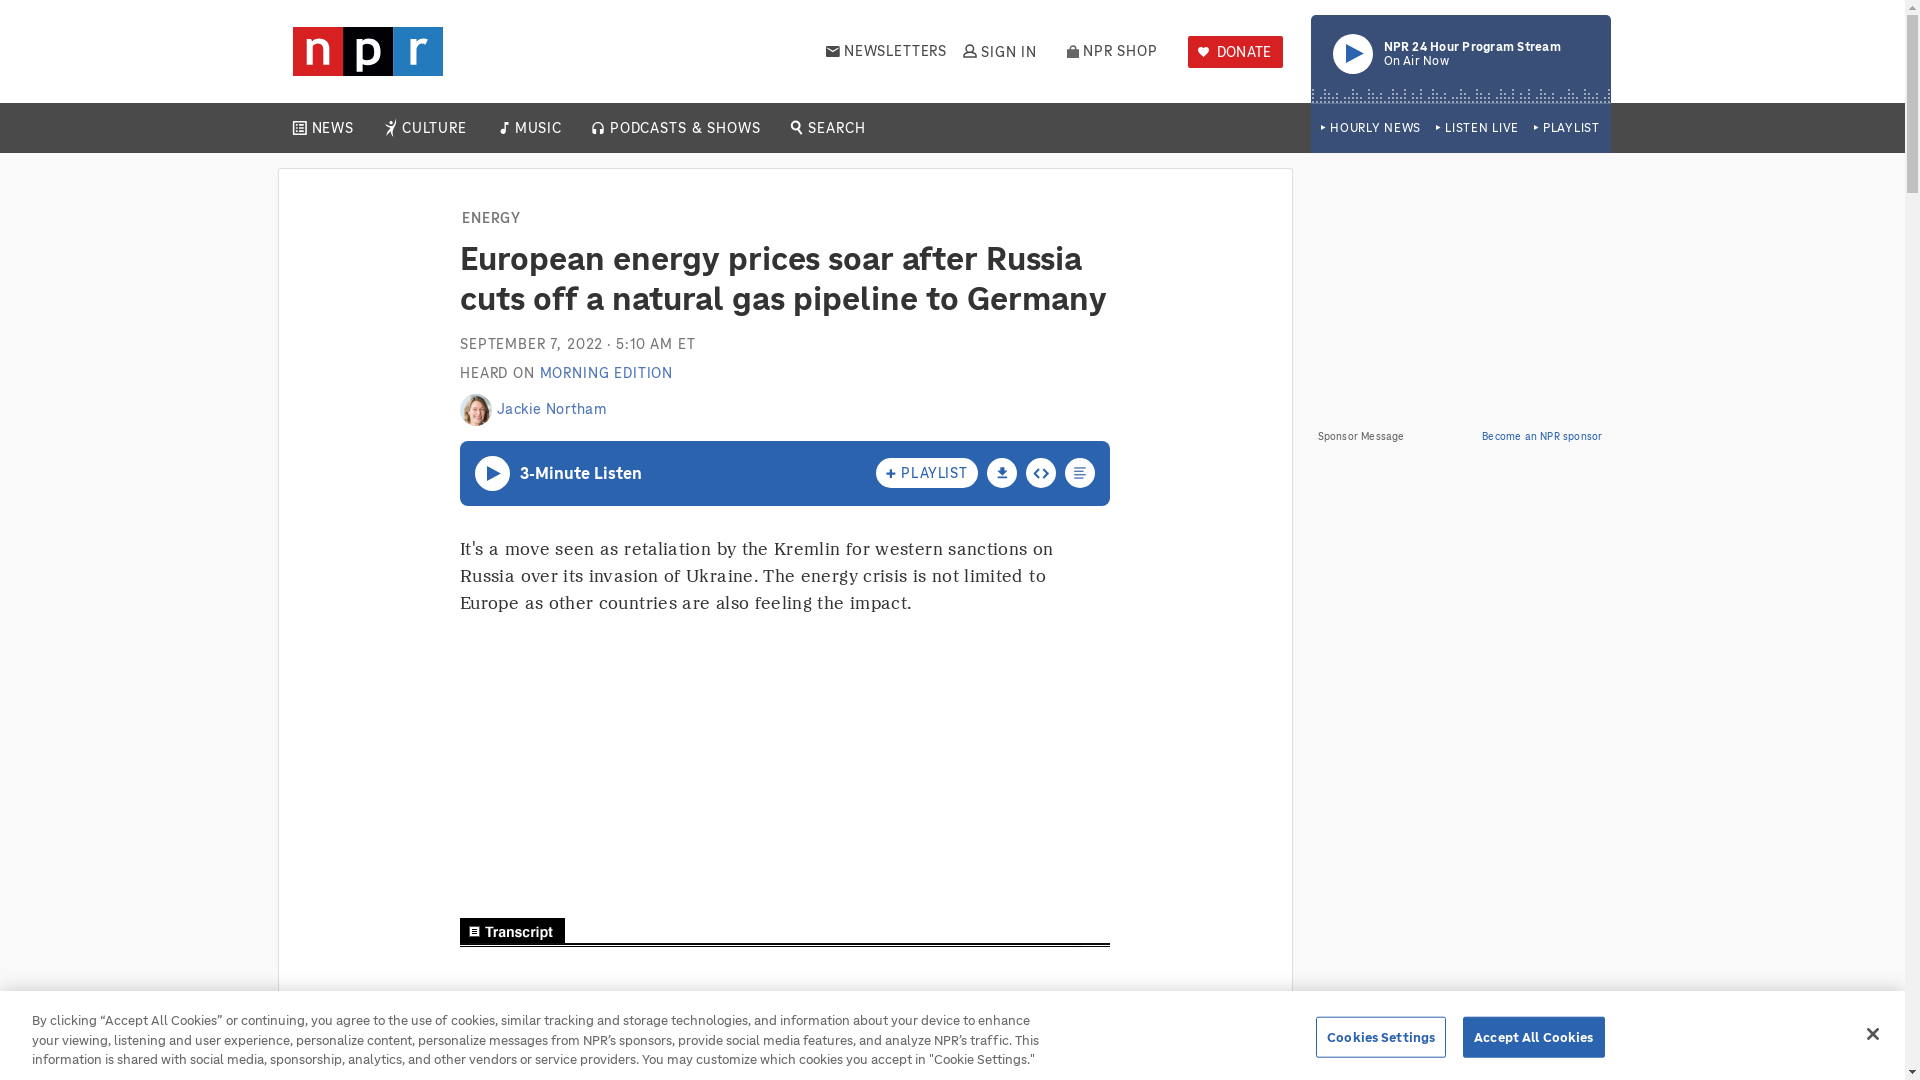 The width and height of the screenshot is (1920, 1080). I want to click on DONATE, so click(1460, 58).